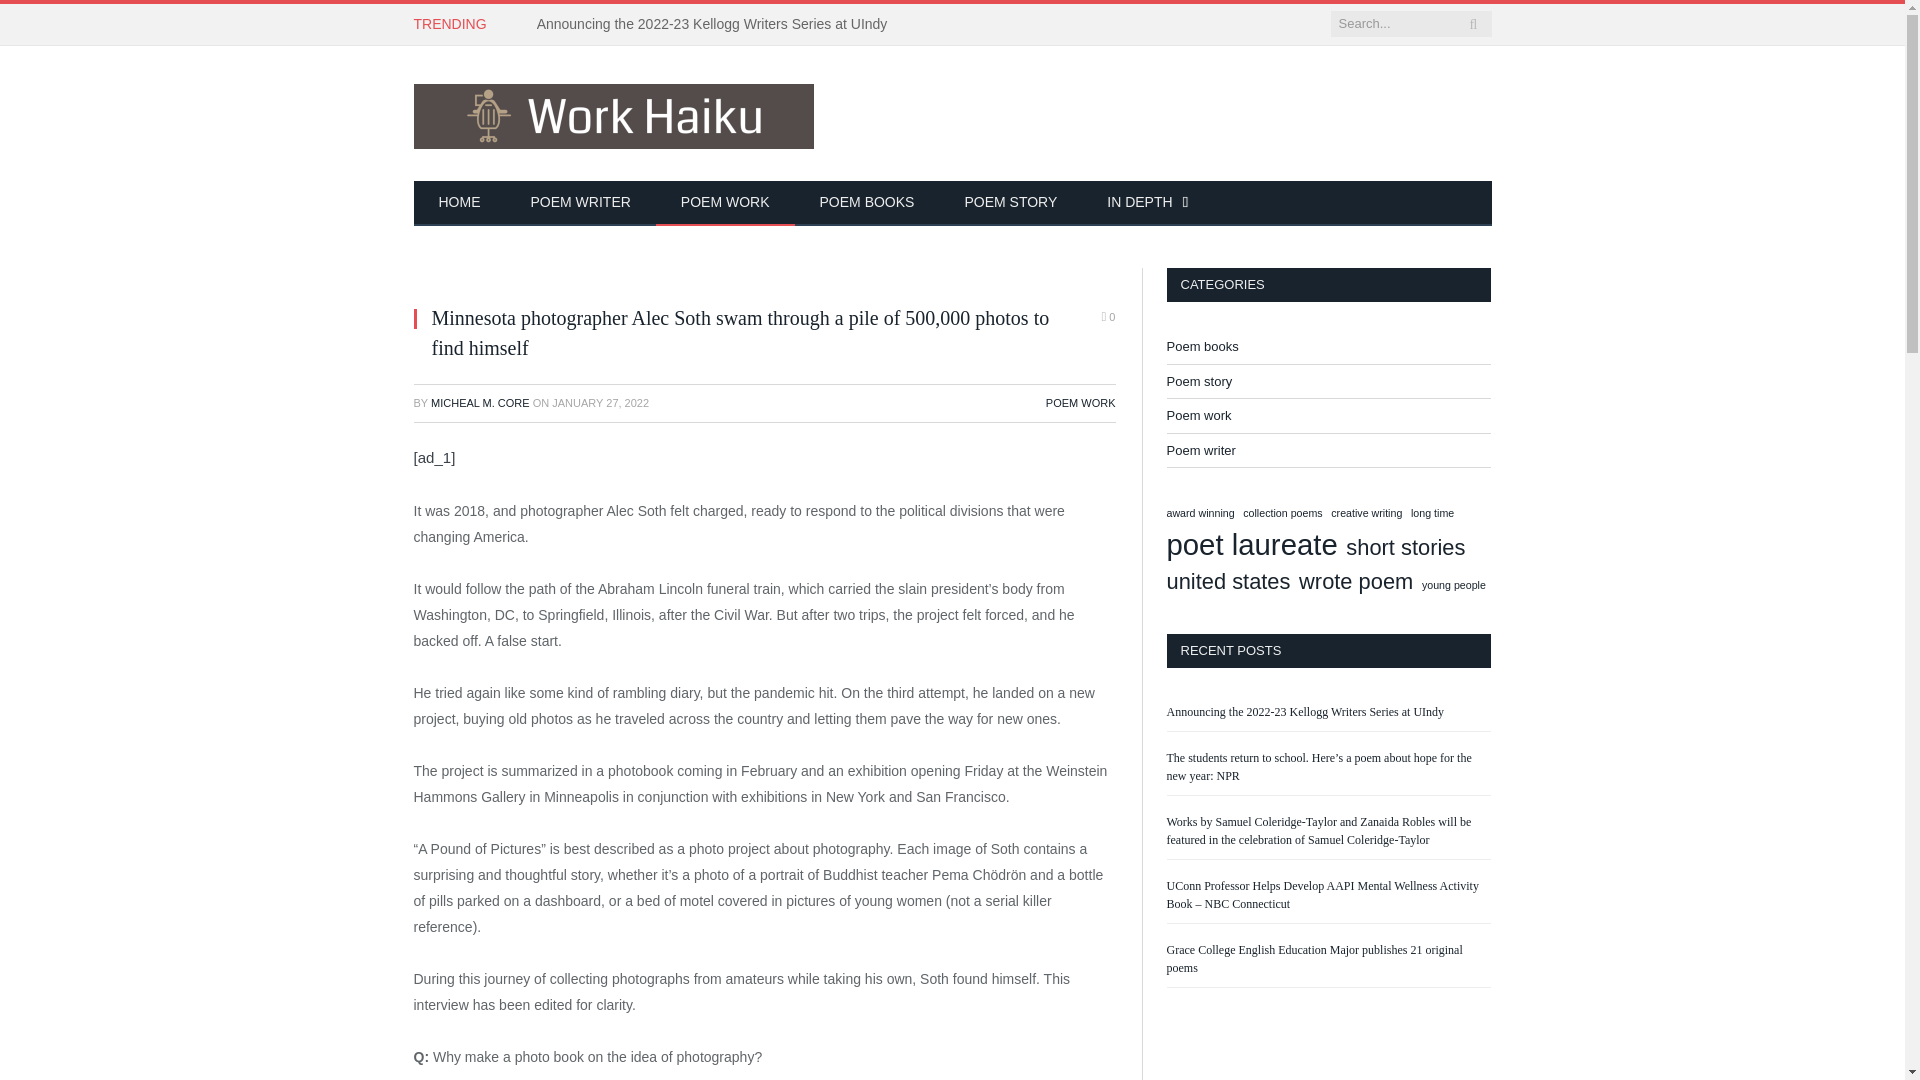 This screenshot has width=1920, height=1080. Describe the element at coordinates (600, 403) in the screenshot. I see `2022-01-27` at that location.